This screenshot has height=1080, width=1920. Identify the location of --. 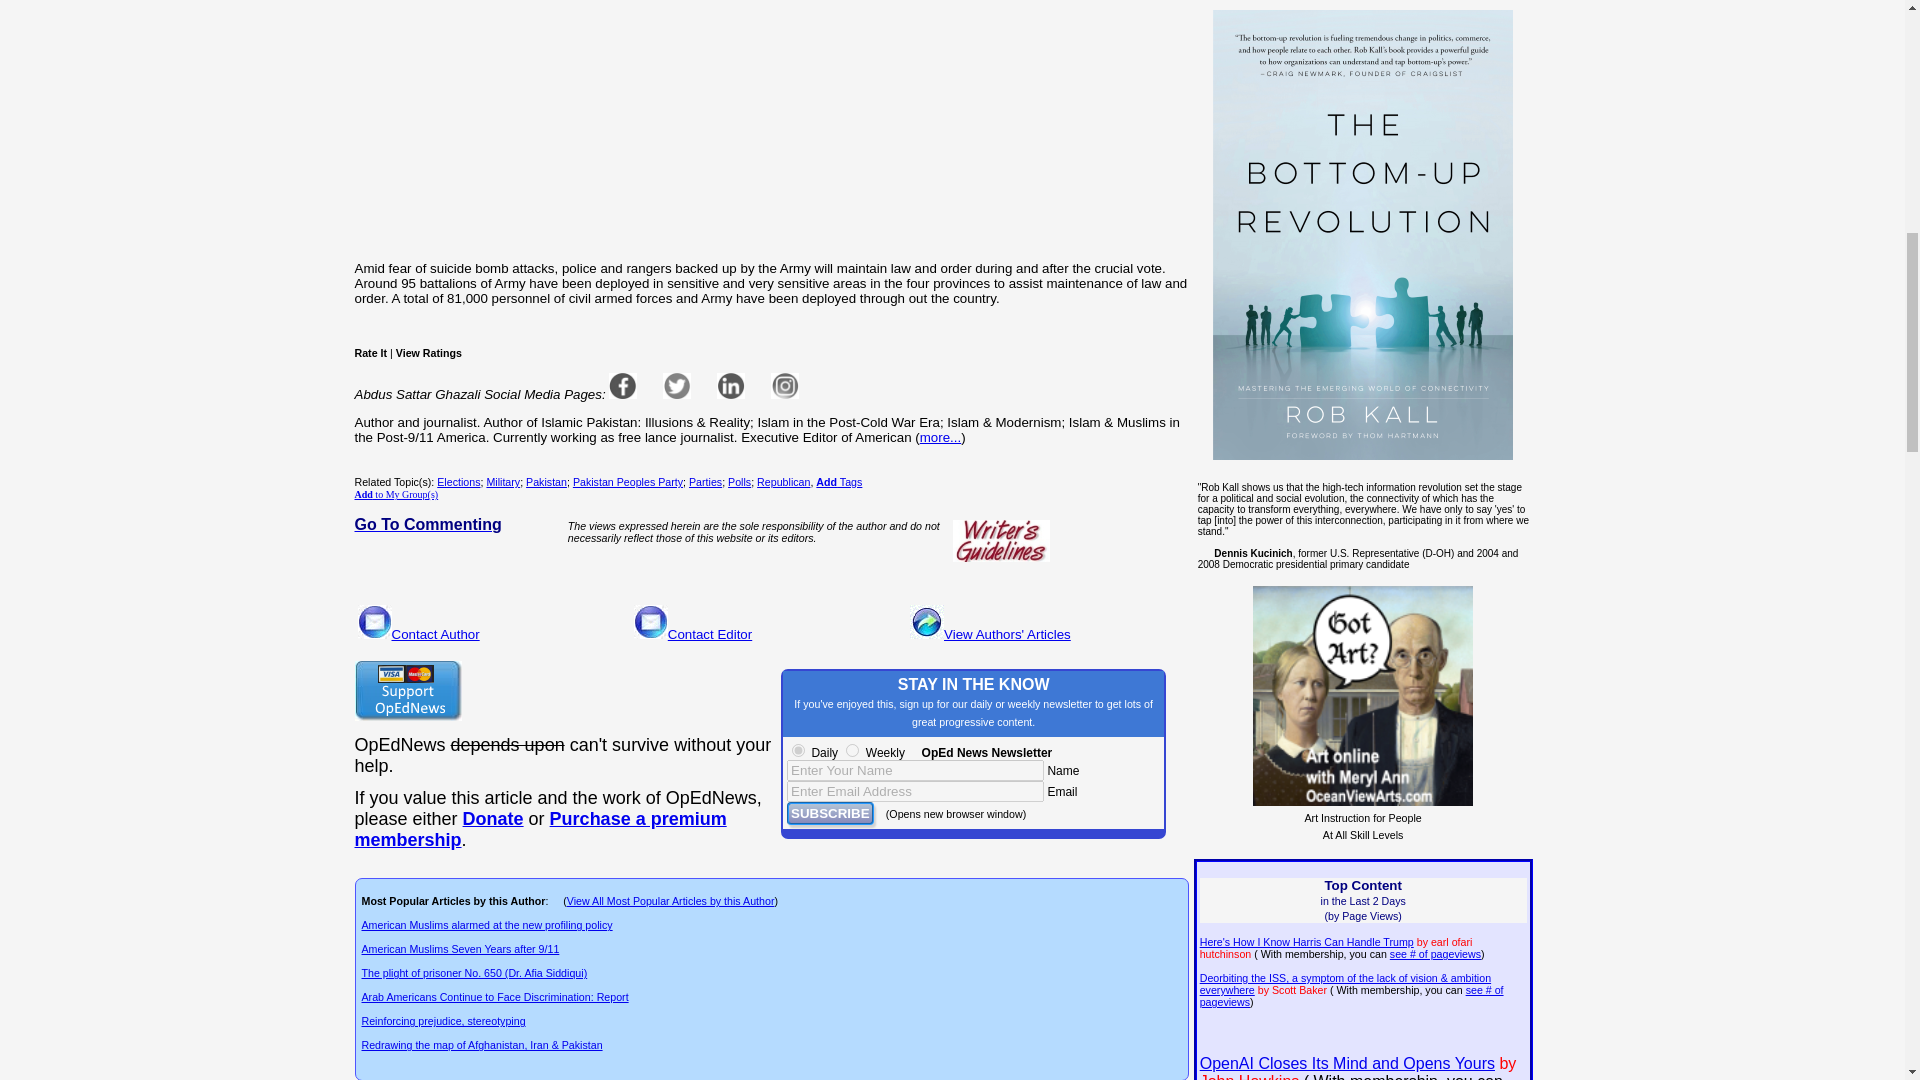
(493, 818).